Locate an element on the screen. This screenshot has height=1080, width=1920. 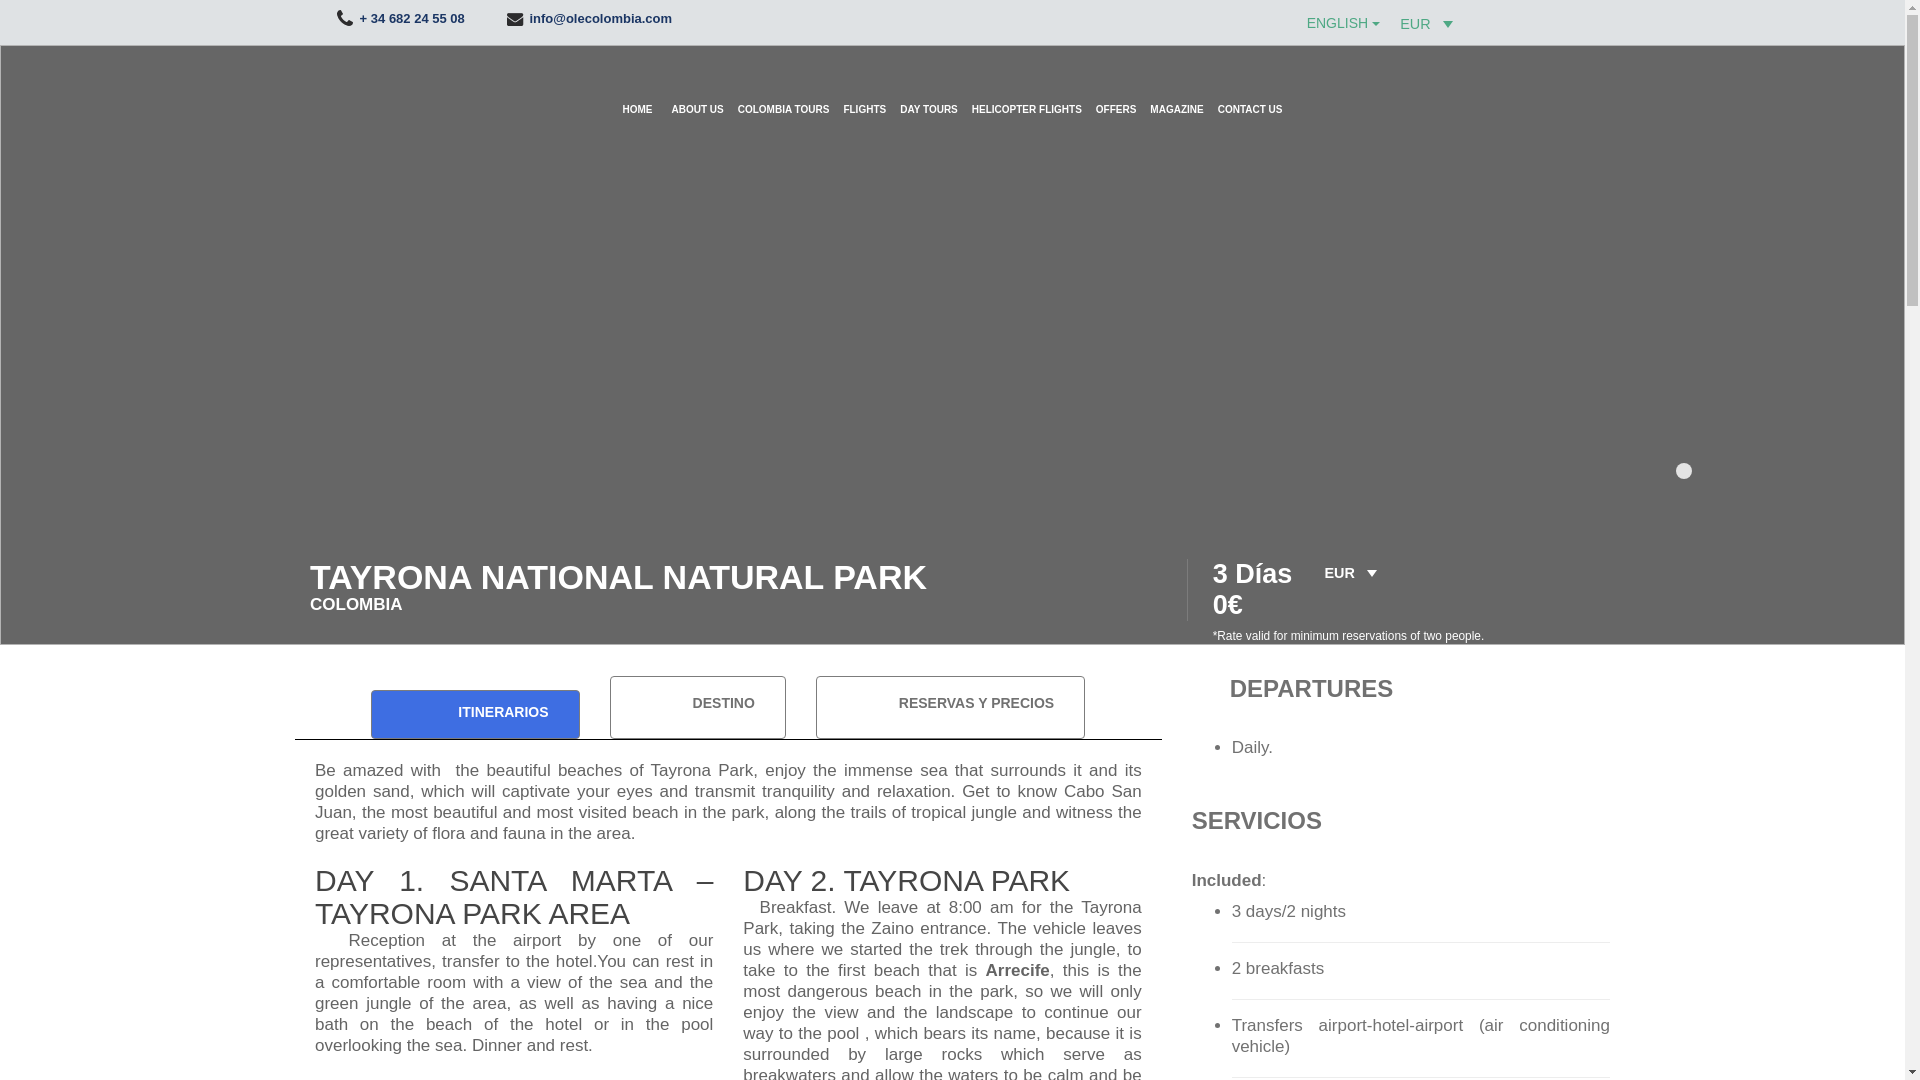
ITINERARIOS is located at coordinates (474, 714).